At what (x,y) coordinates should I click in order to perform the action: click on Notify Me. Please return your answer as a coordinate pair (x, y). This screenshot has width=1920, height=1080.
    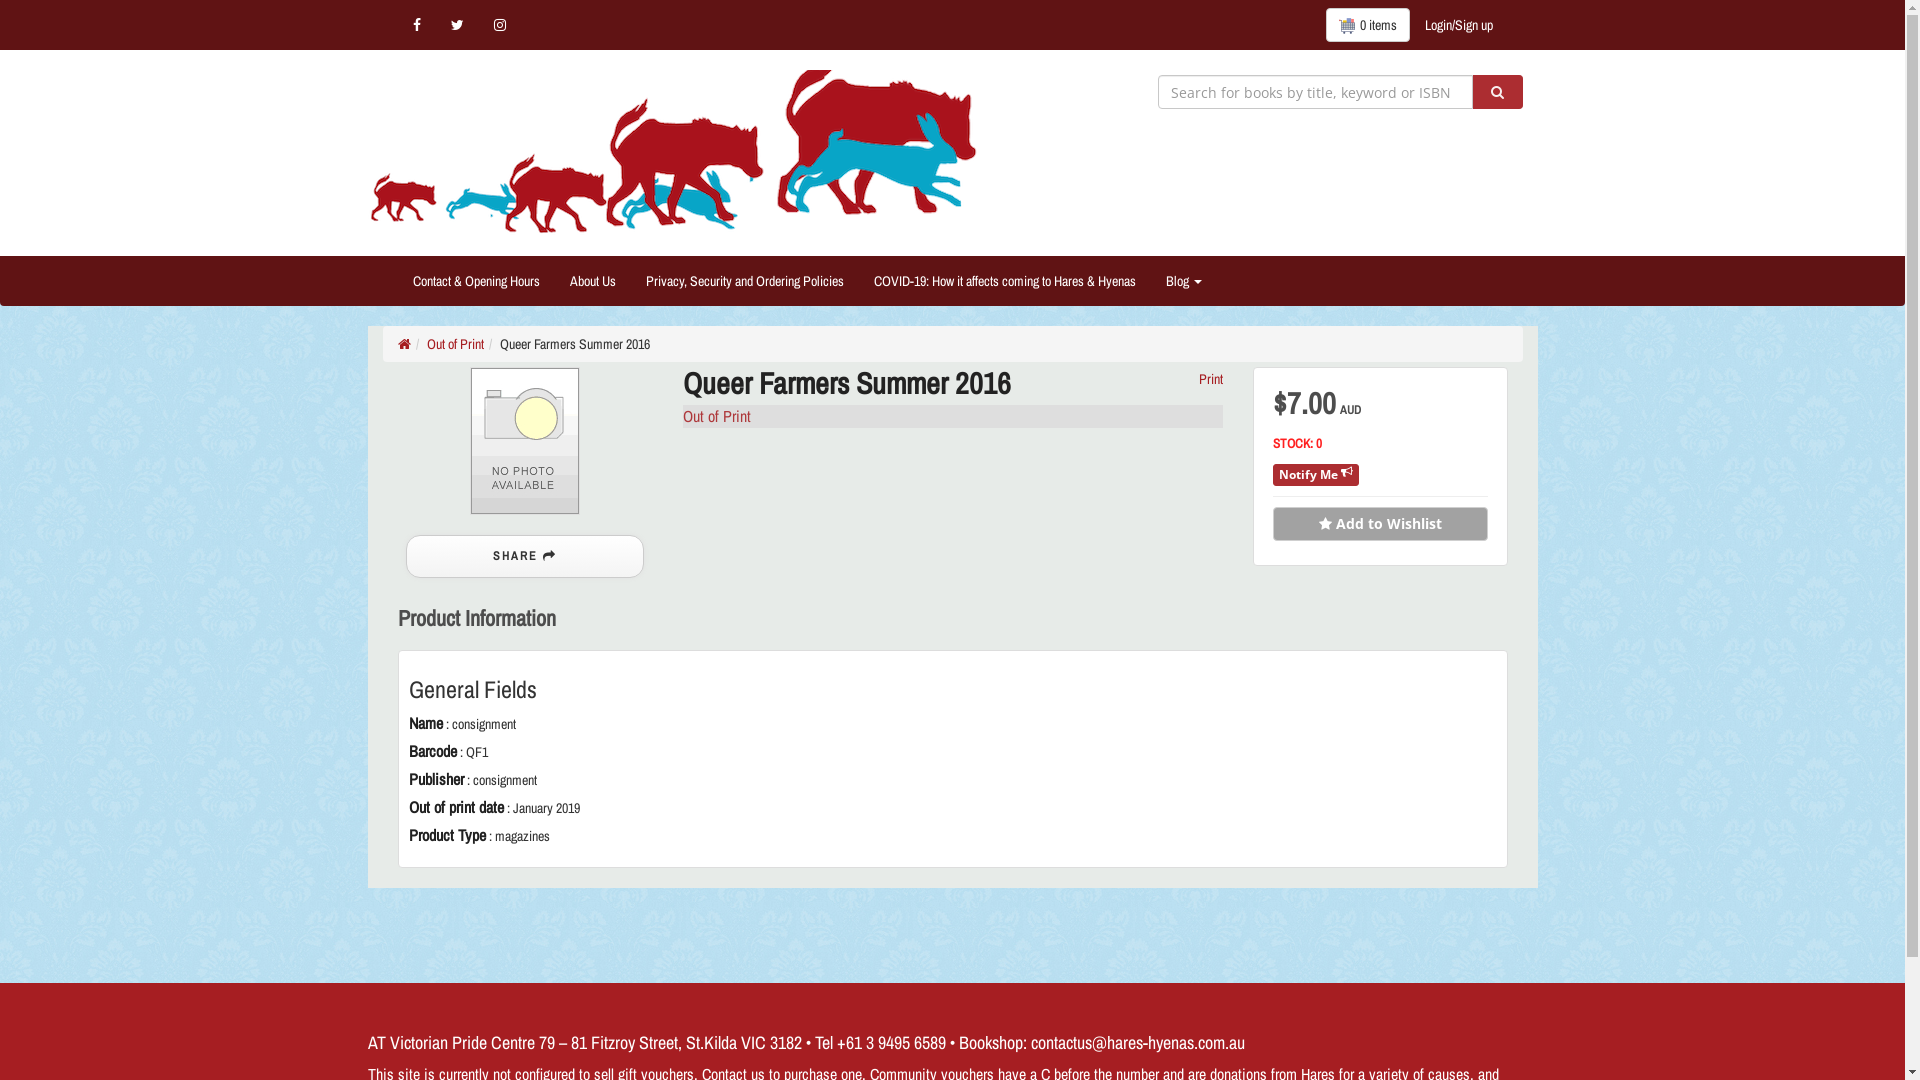
    Looking at the image, I should click on (1316, 475).